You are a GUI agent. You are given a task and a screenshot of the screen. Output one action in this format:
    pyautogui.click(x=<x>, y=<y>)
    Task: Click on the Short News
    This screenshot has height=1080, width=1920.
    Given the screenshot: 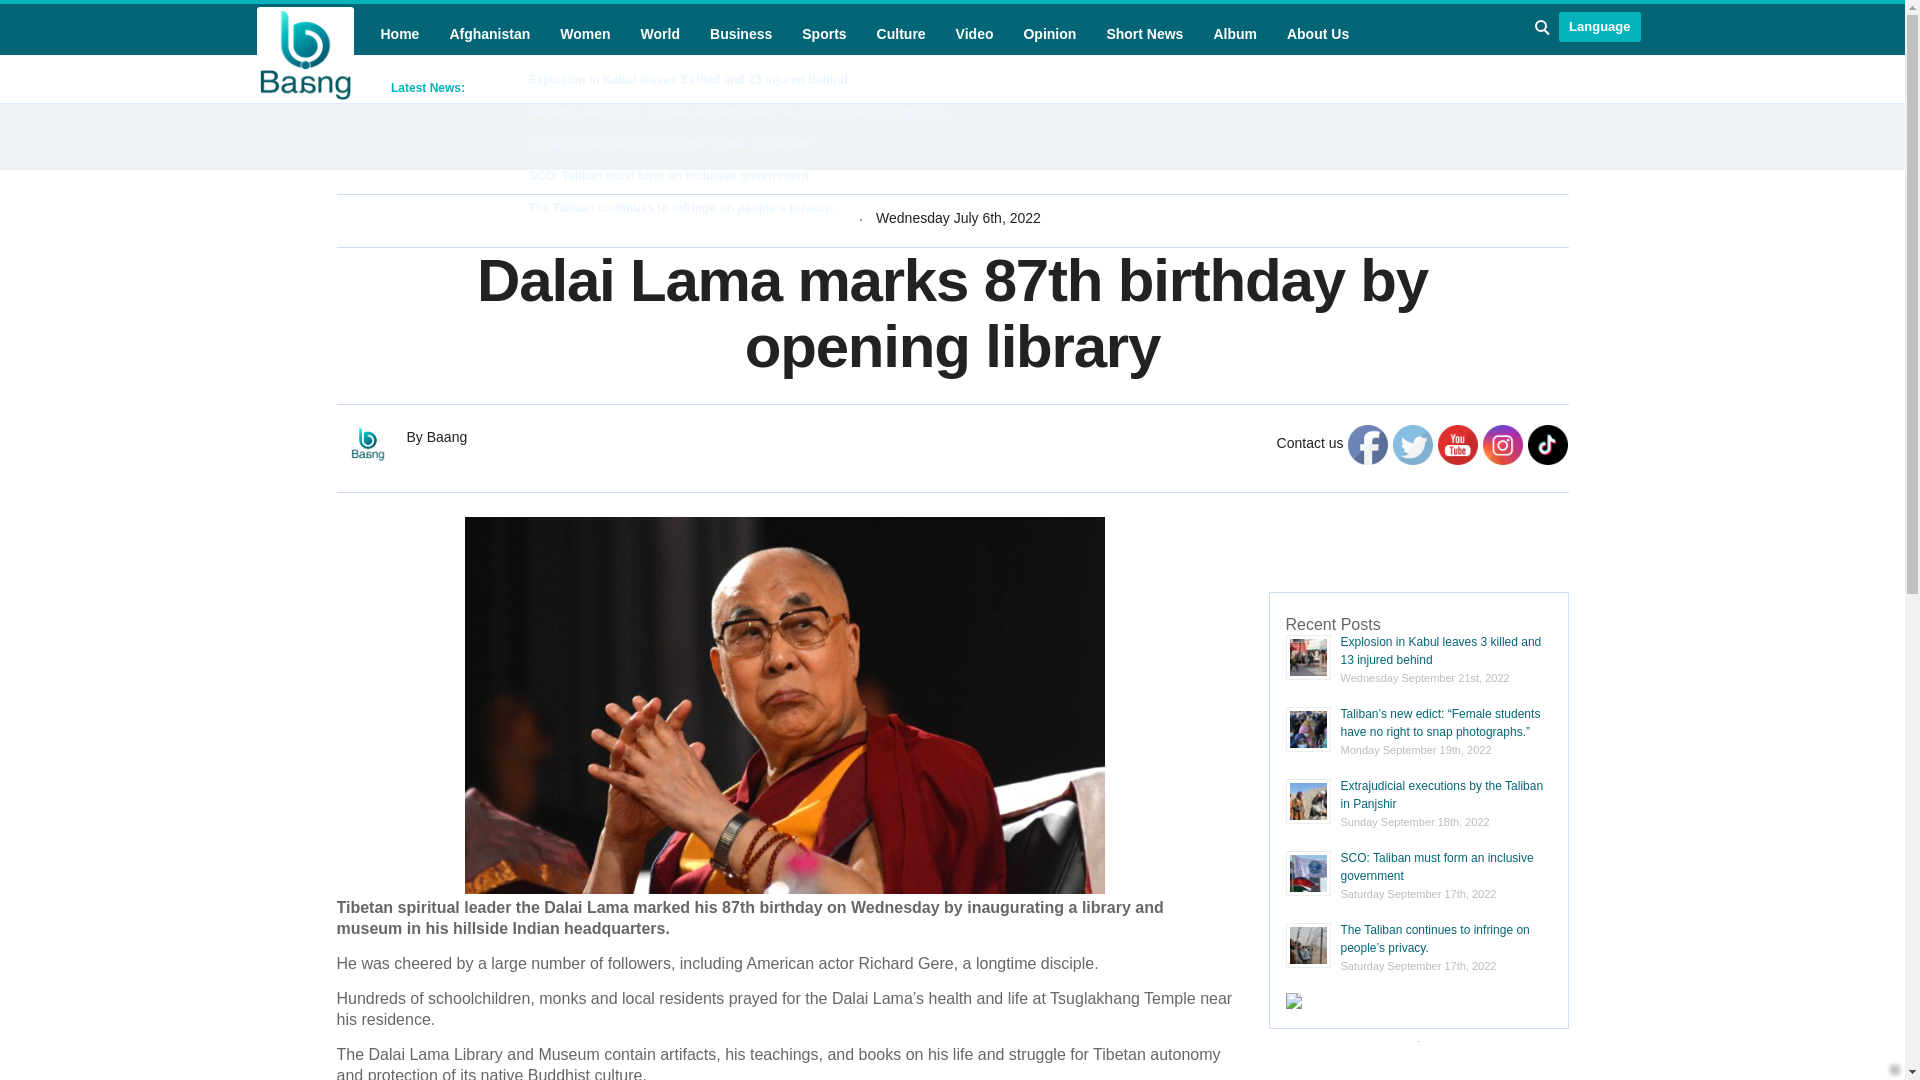 What is the action you would take?
    pyautogui.click(x=1144, y=34)
    